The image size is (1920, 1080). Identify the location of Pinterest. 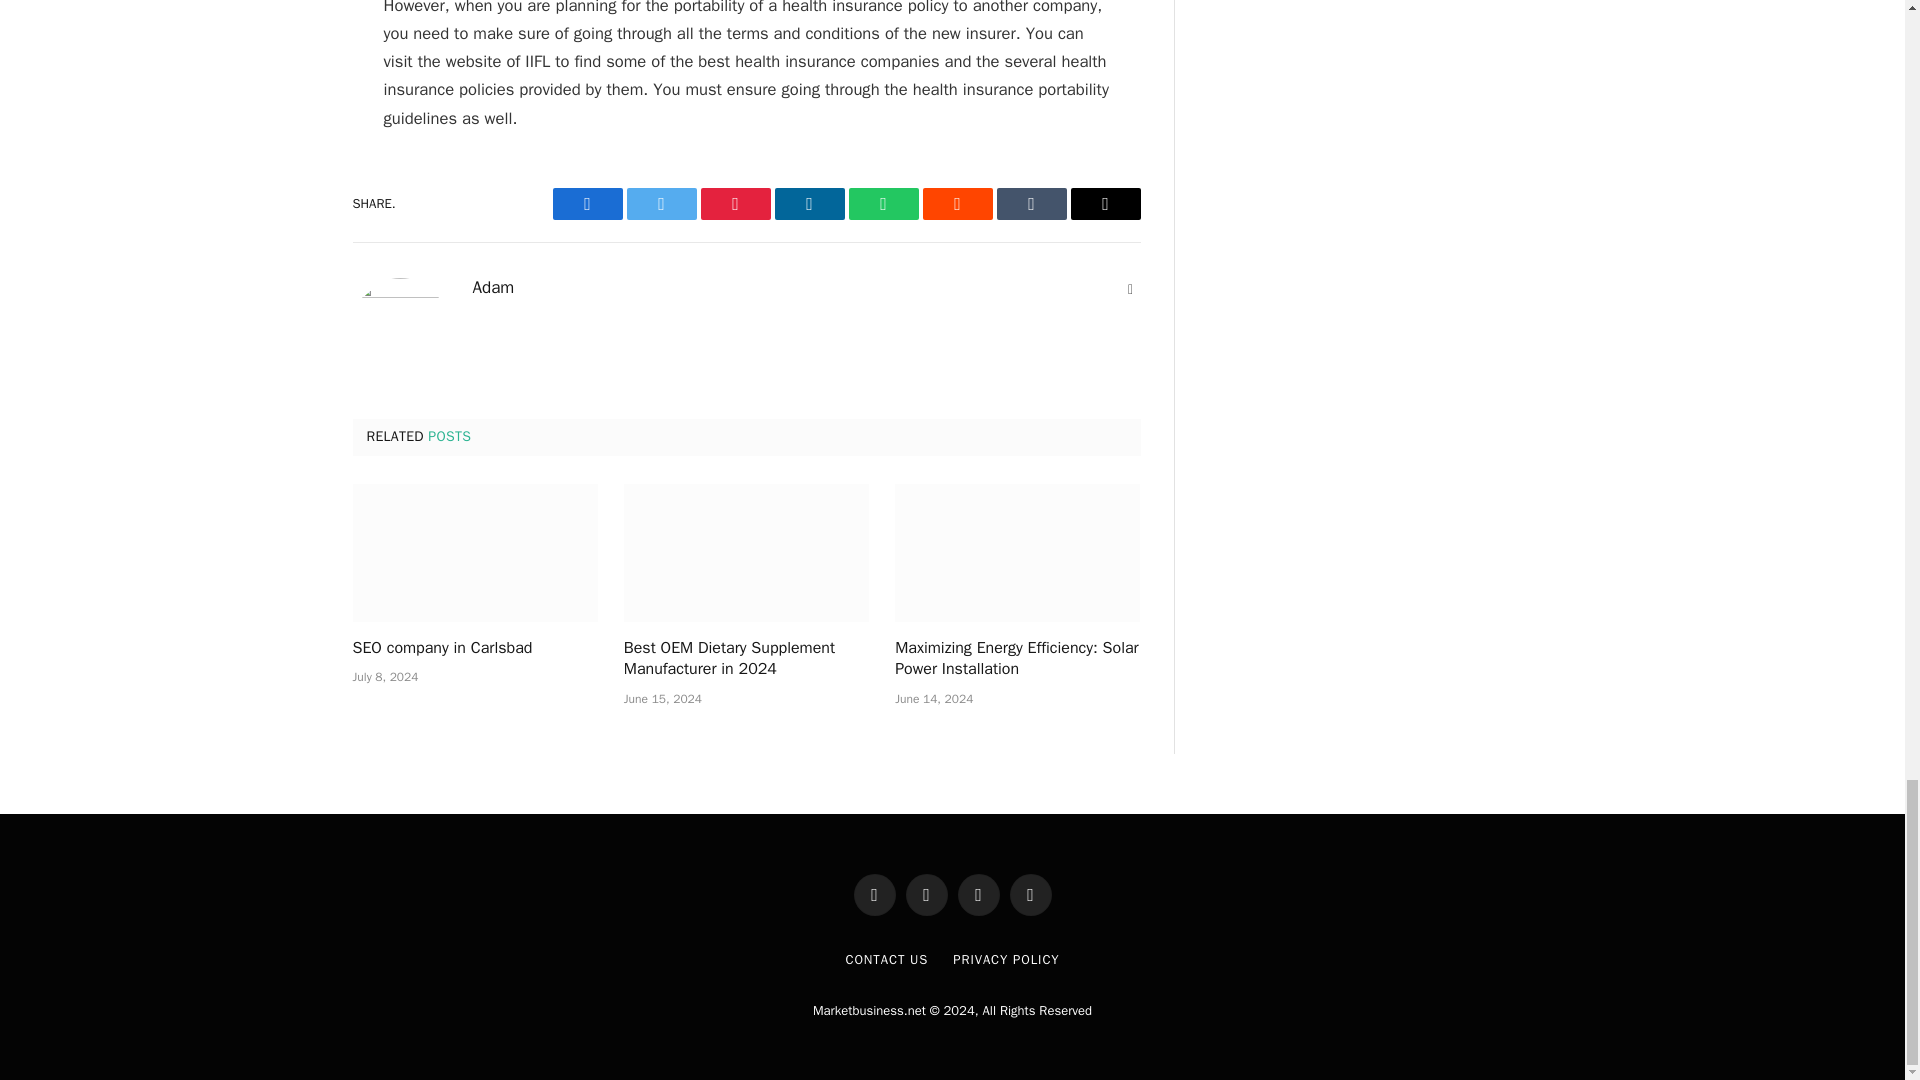
(734, 204).